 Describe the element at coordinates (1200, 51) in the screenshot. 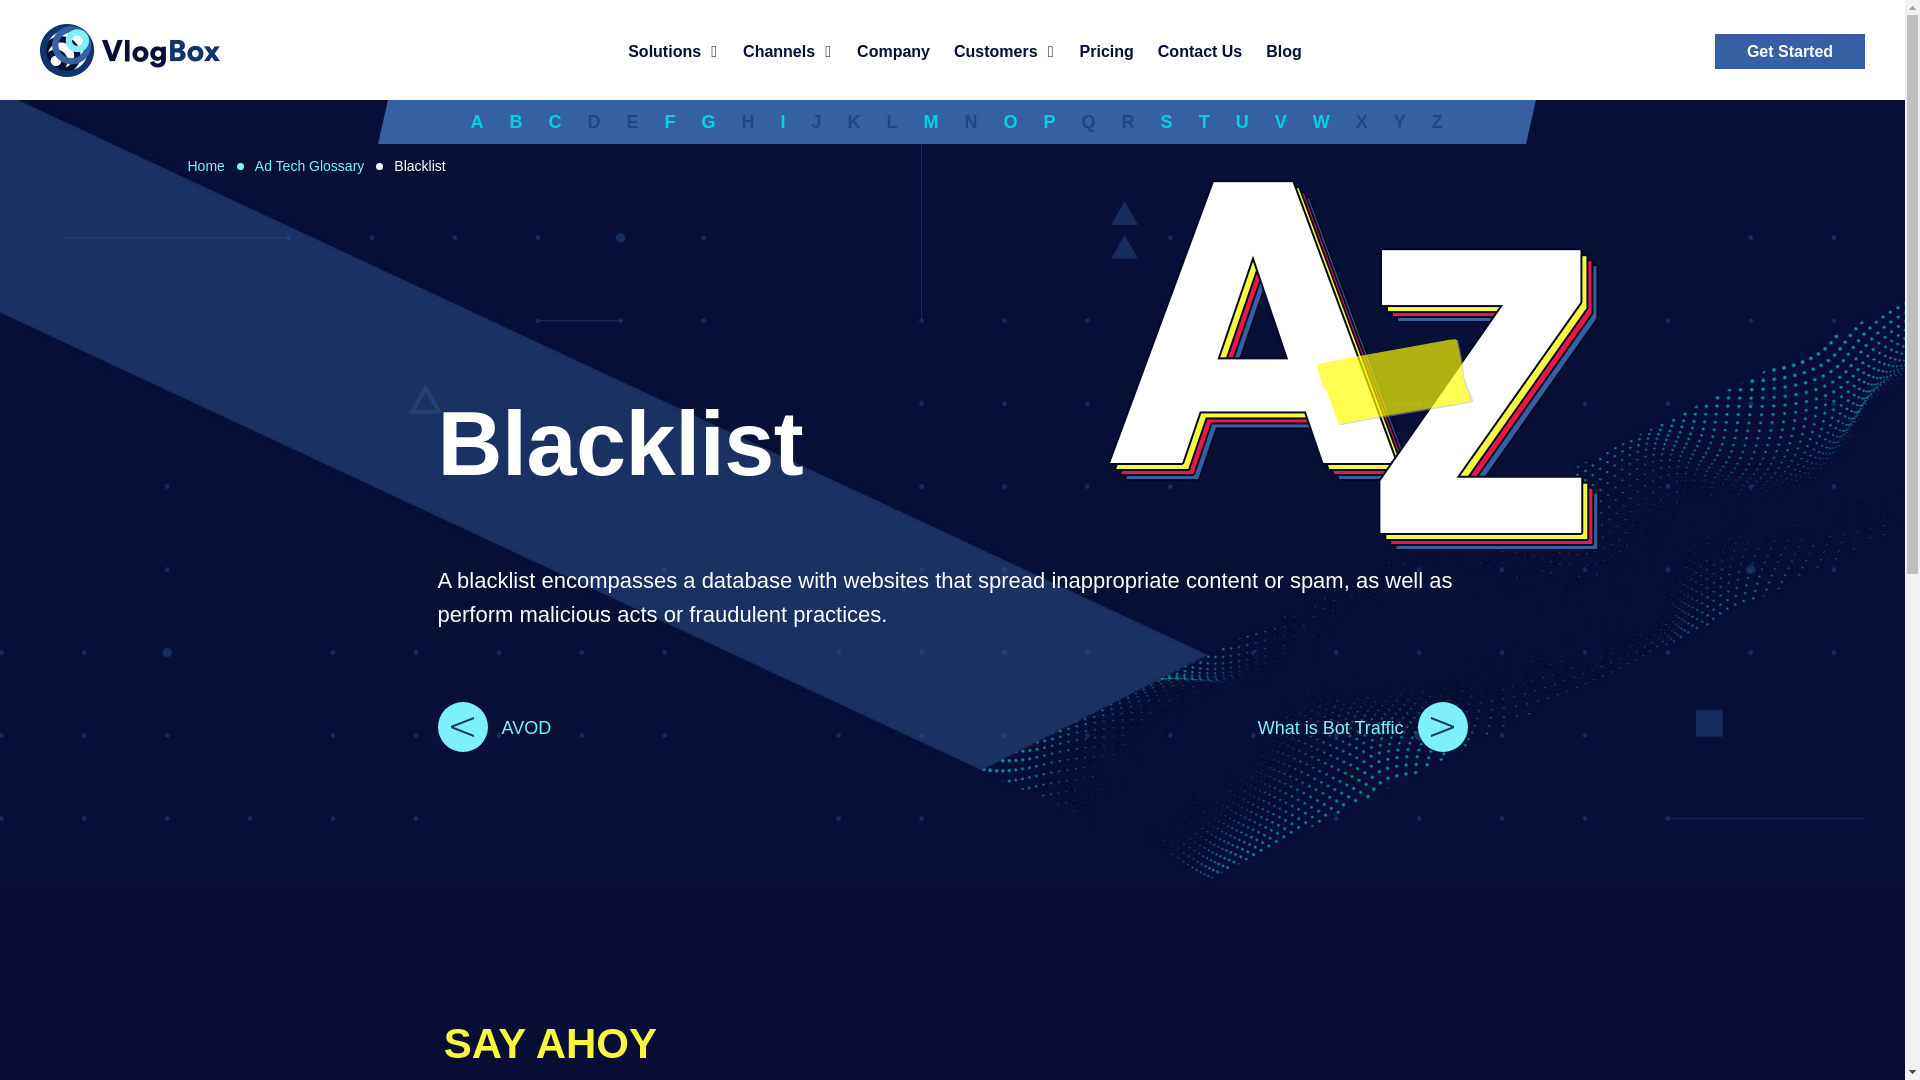

I see `Contact Us` at that location.